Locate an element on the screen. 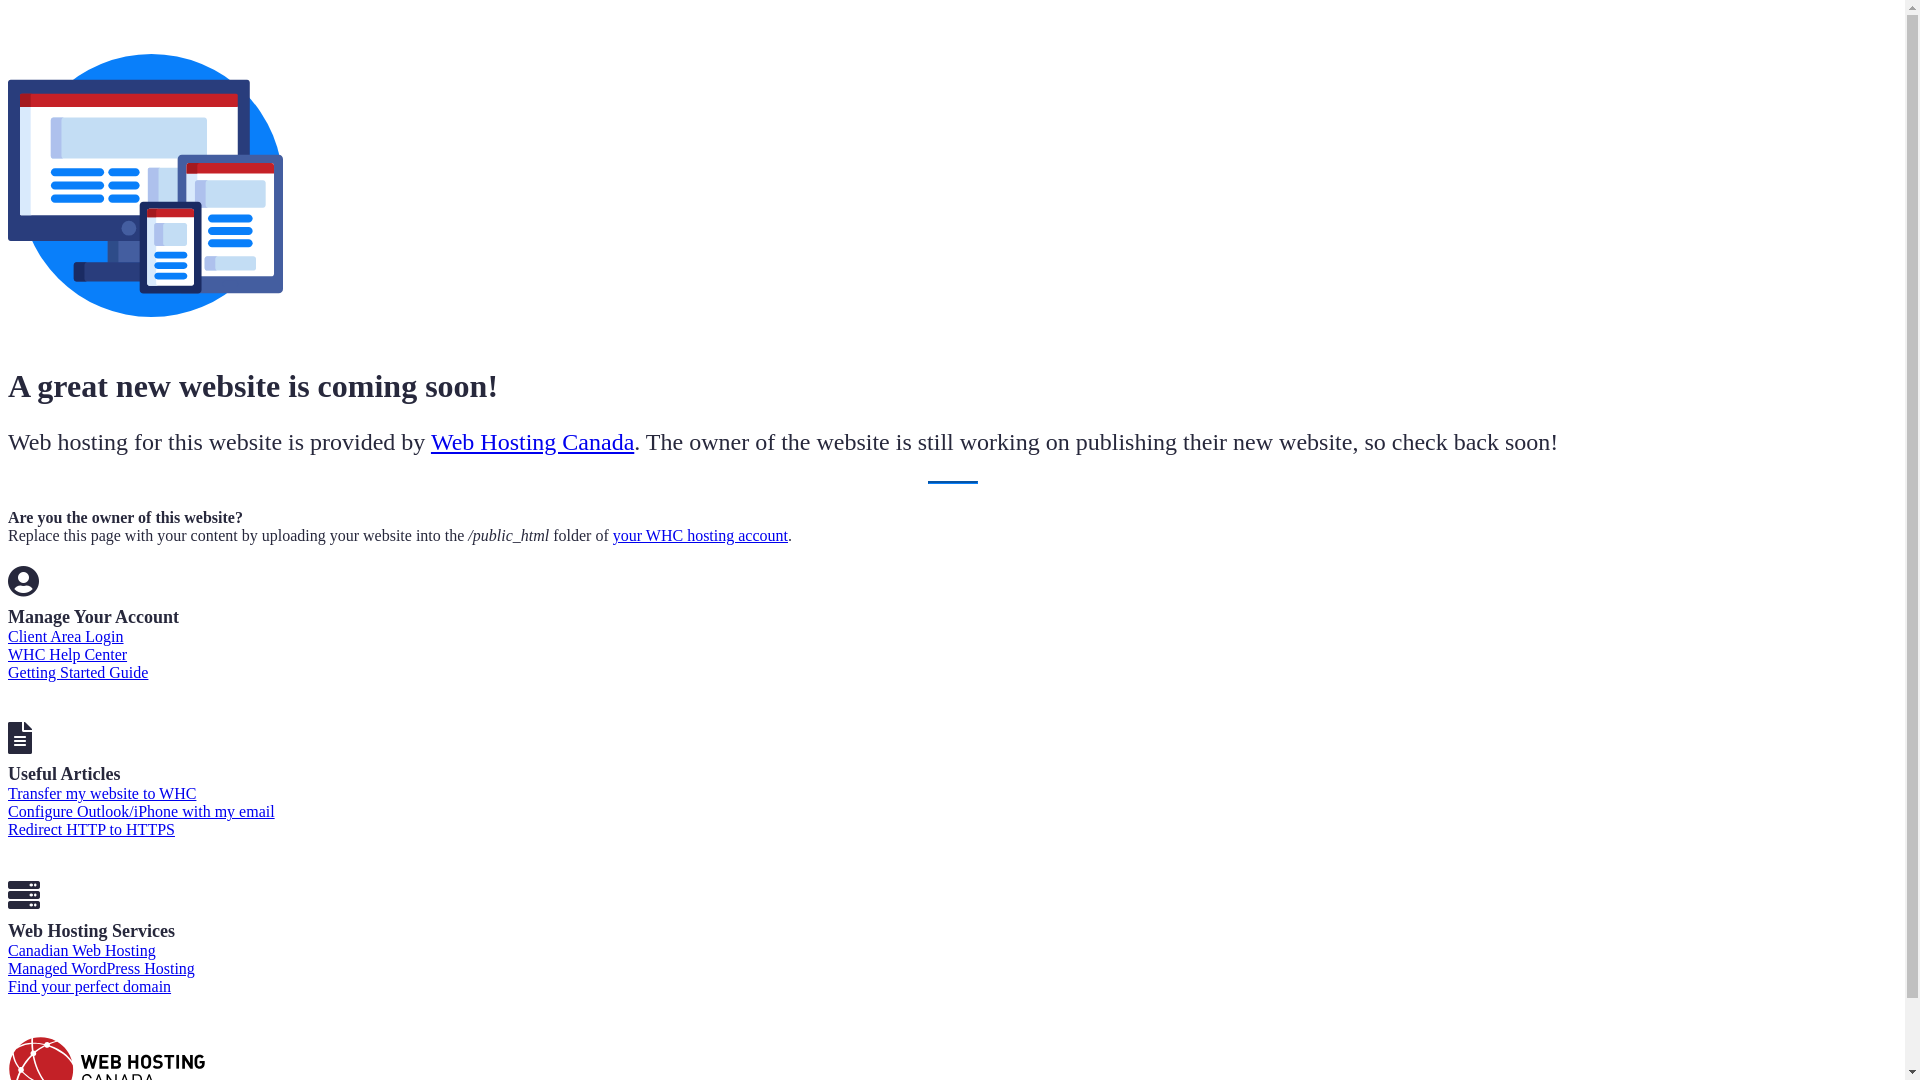  Configure Outlook/iPhone with my email is located at coordinates (142, 812).